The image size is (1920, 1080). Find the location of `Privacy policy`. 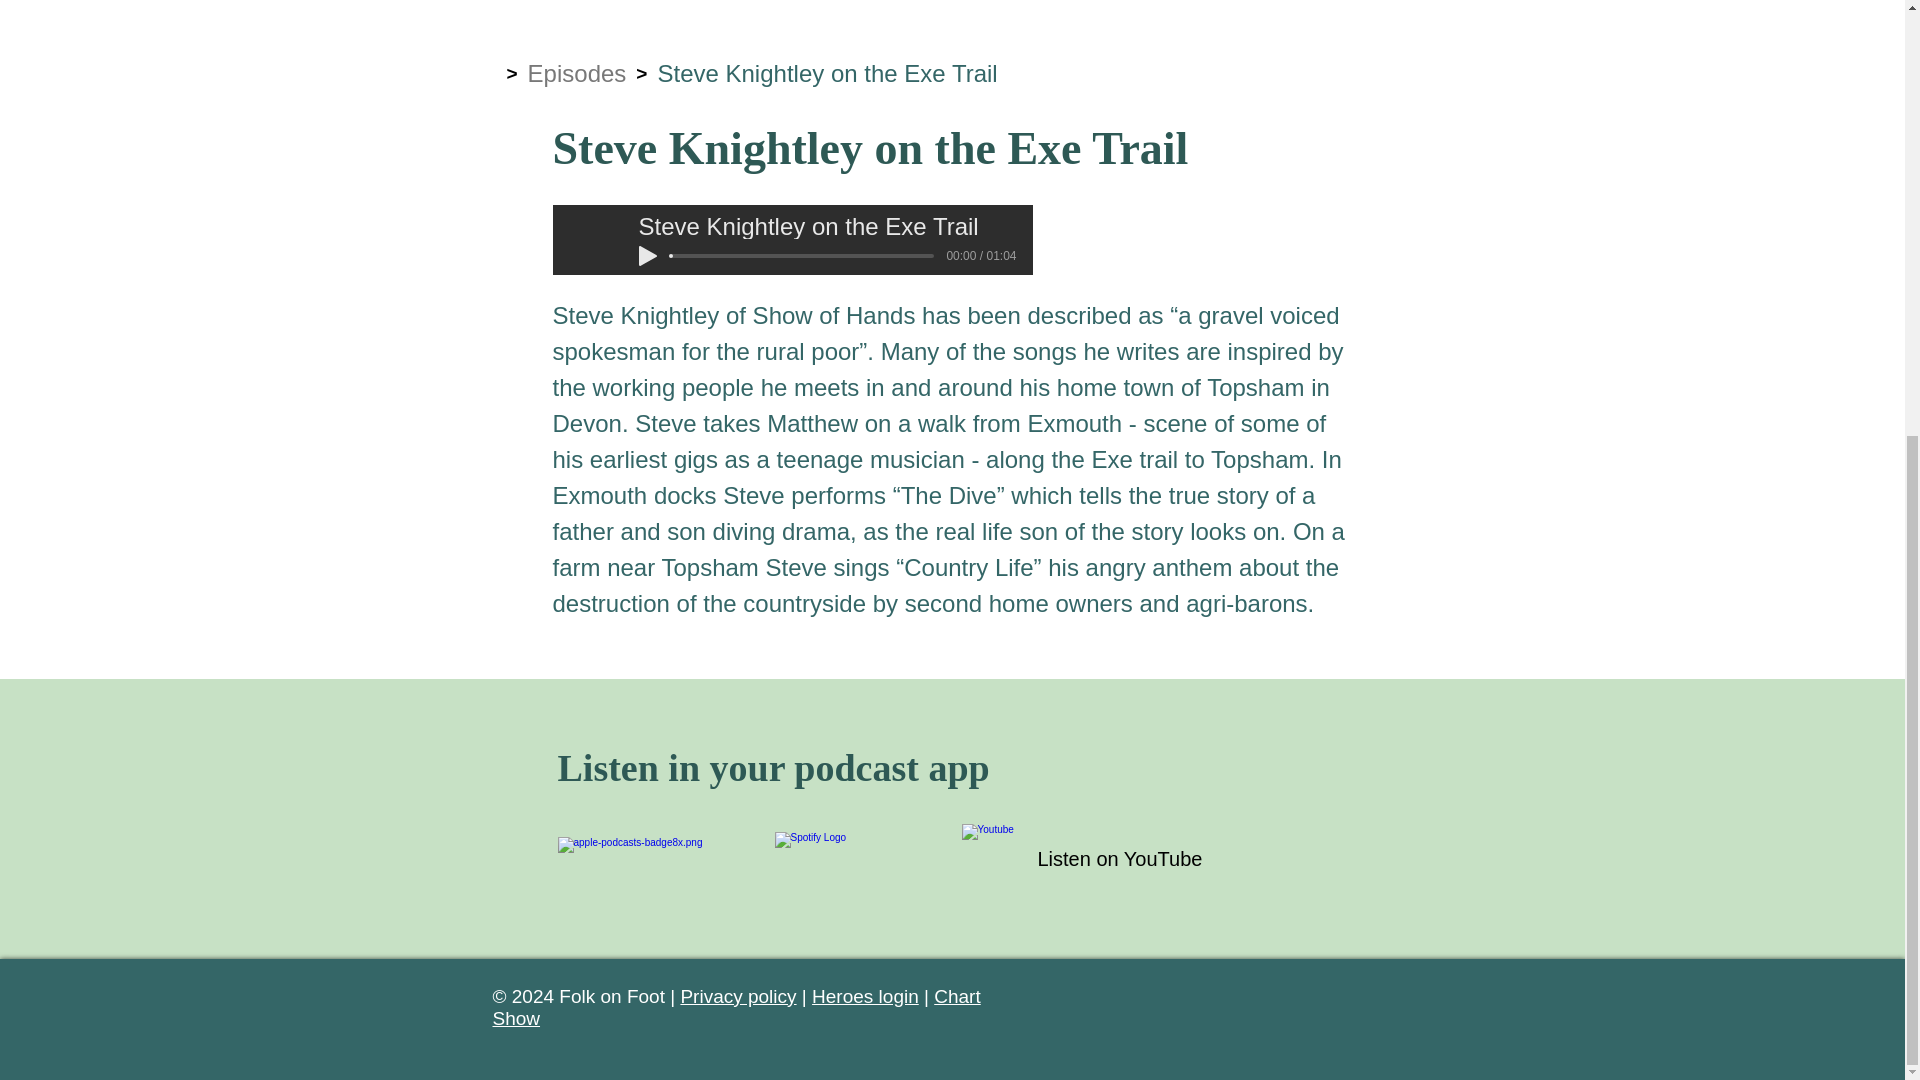

Privacy policy is located at coordinates (738, 996).